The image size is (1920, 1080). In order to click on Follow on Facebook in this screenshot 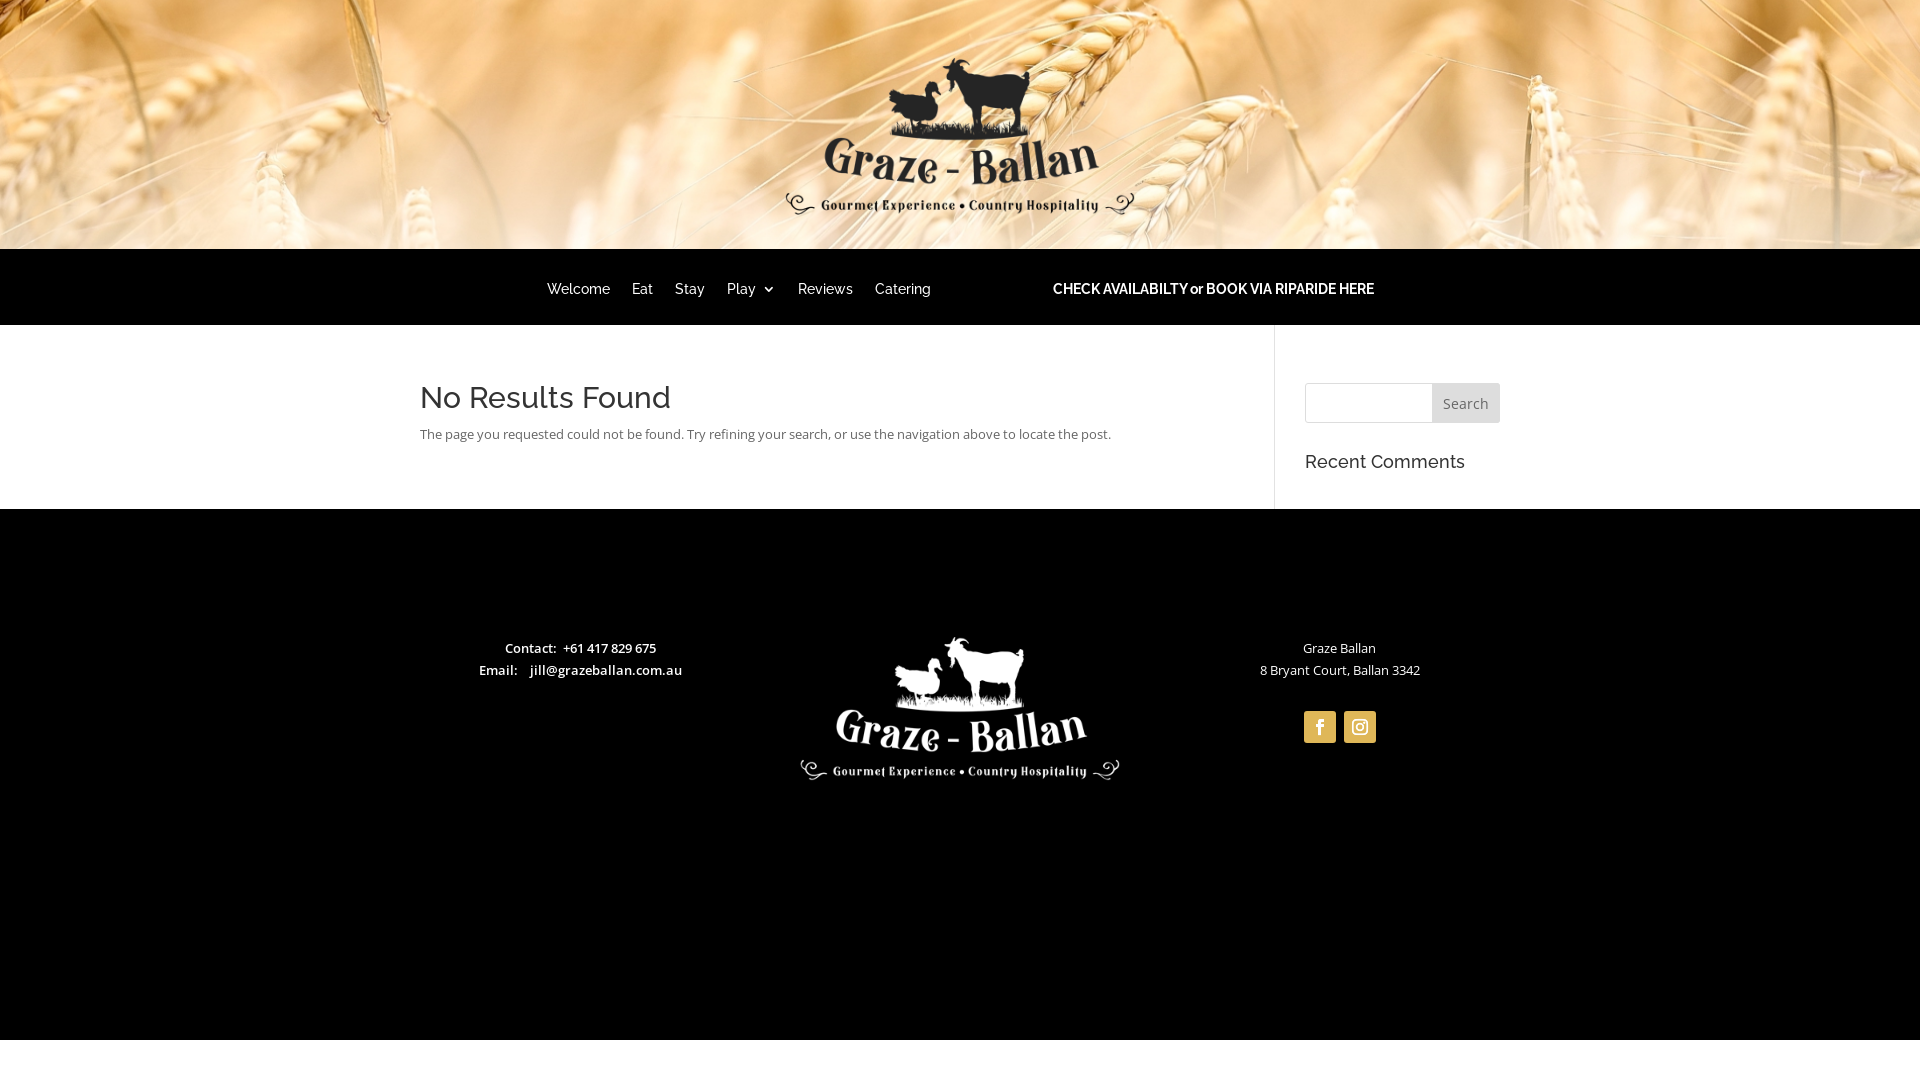, I will do `click(1320, 727)`.